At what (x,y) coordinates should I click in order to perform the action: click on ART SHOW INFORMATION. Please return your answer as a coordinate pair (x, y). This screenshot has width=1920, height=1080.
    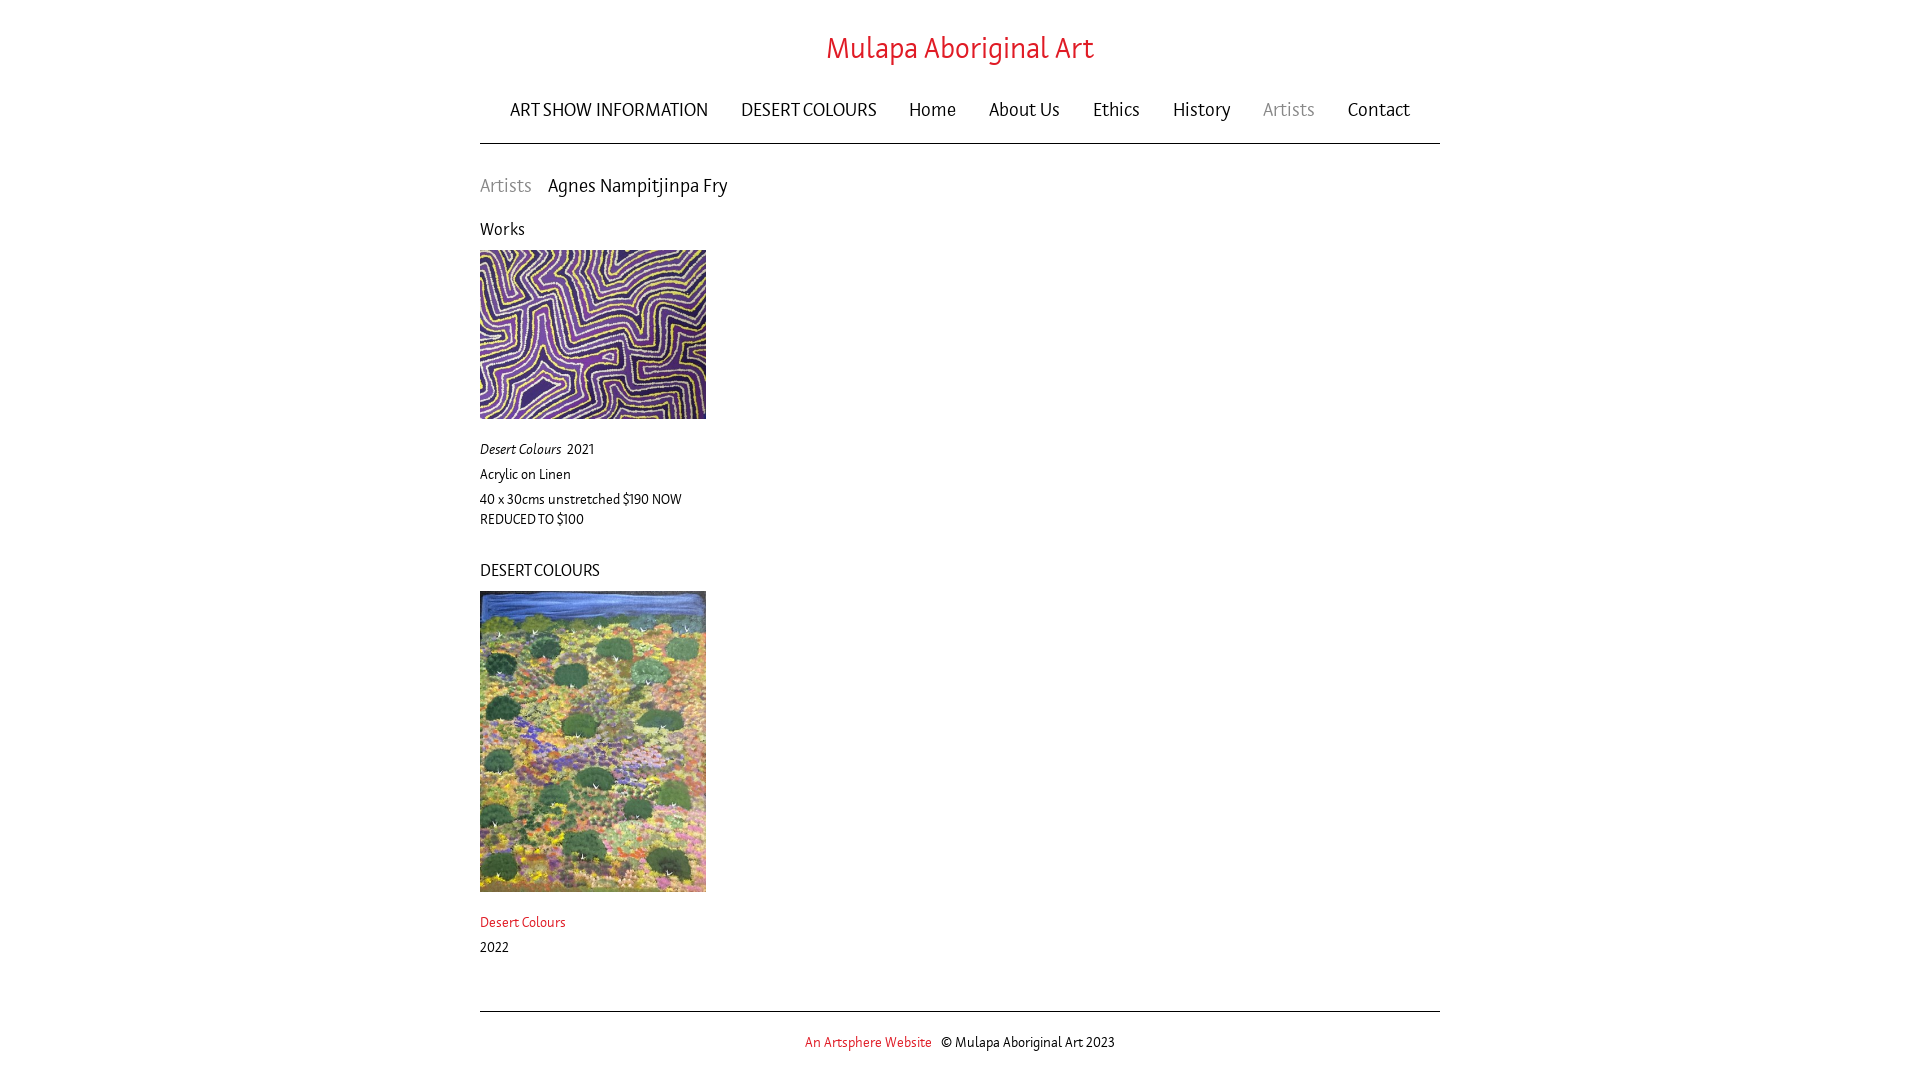
    Looking at the image, I should click on (609, 110).